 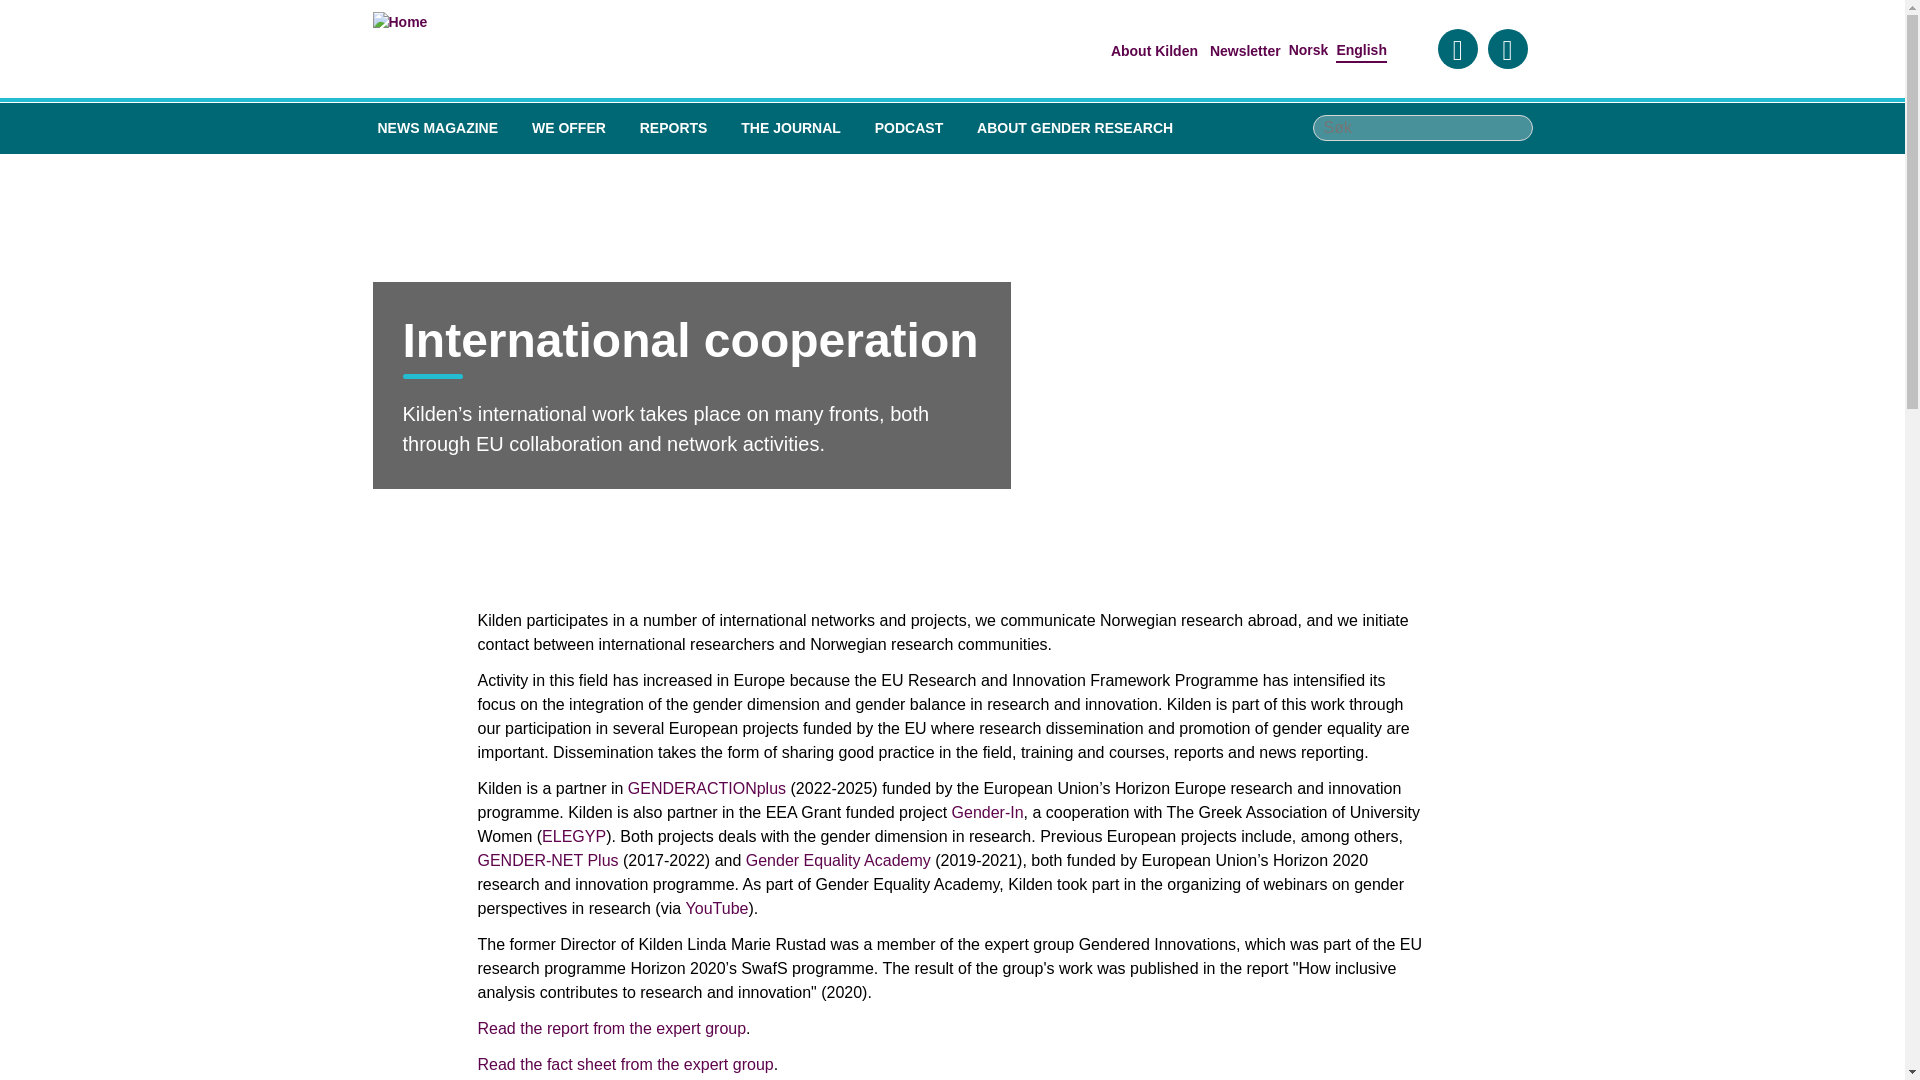 What do you see at coordinates (574, 836) in the screenshot?
I see `ELEGYP` at bounding box center [574, 836].